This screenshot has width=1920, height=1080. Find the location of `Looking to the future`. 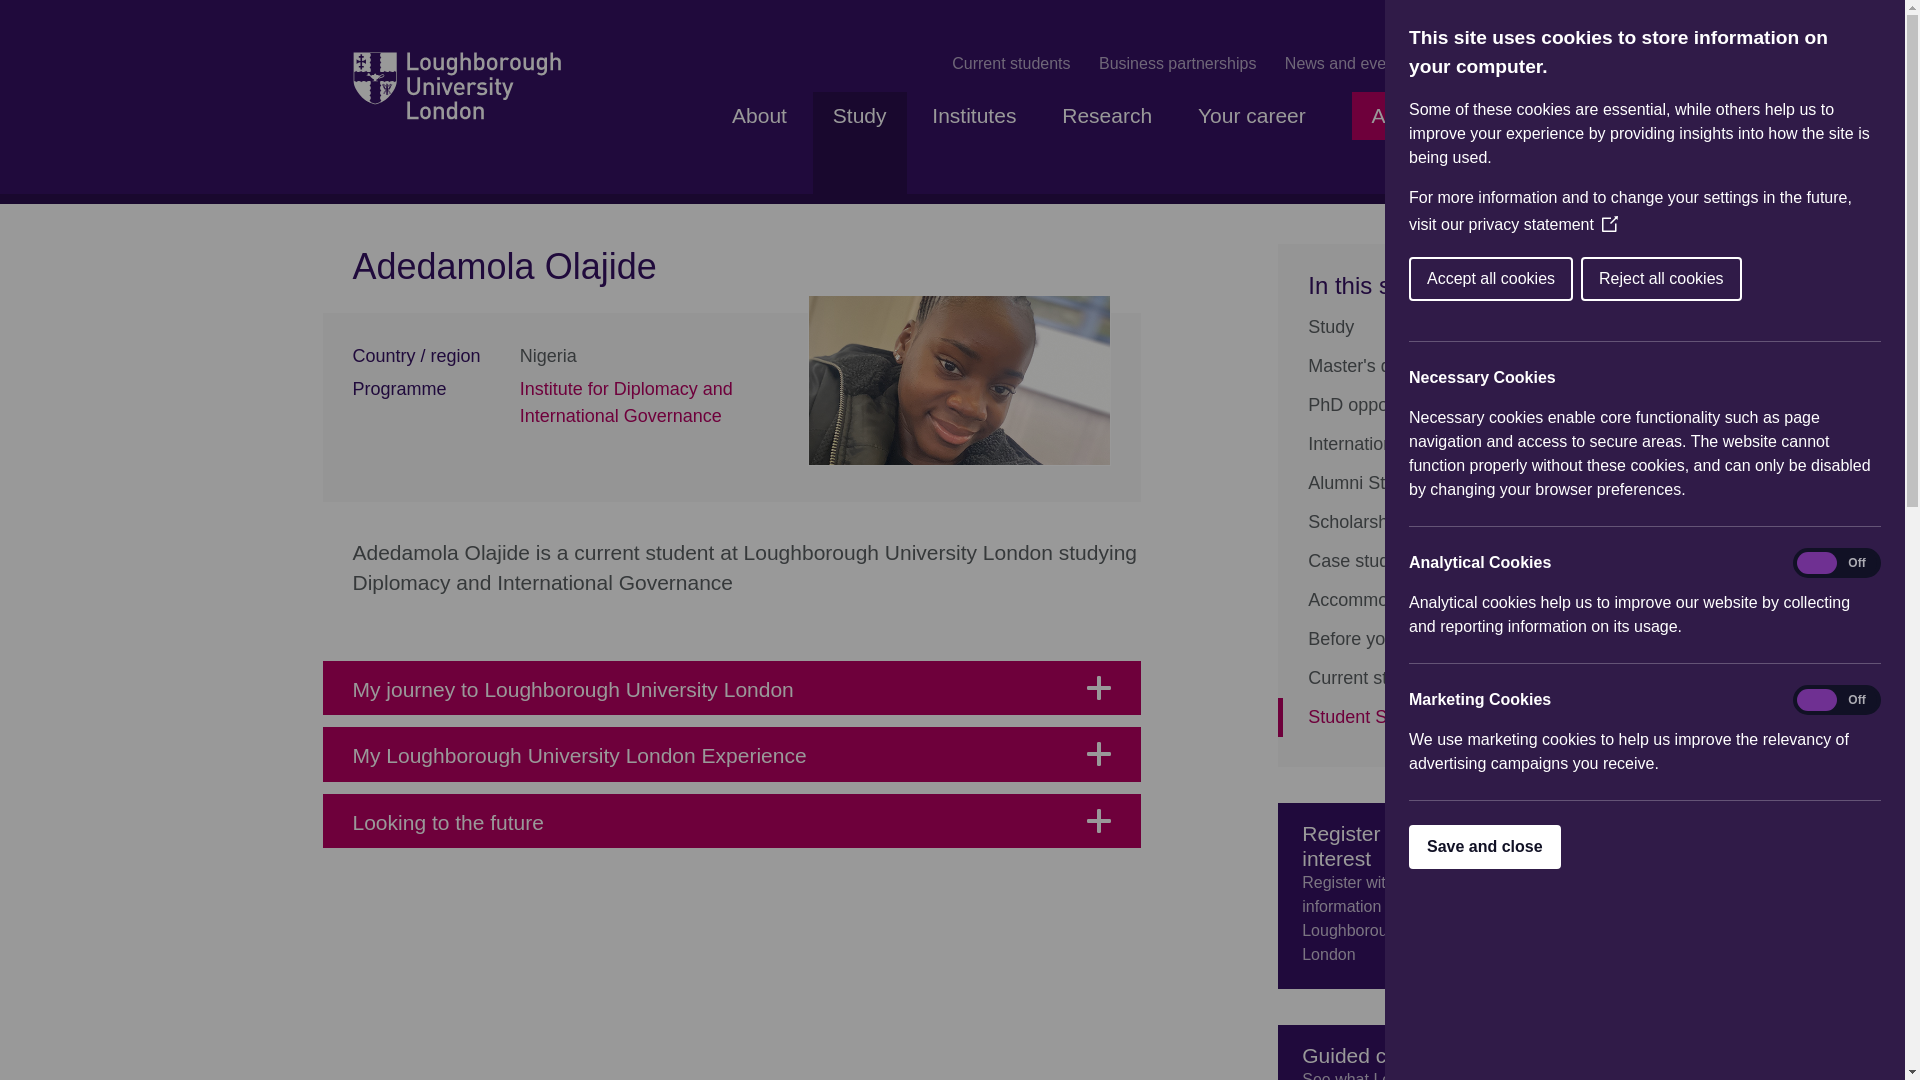

Looking to the future is located at coordinates (731, 820).